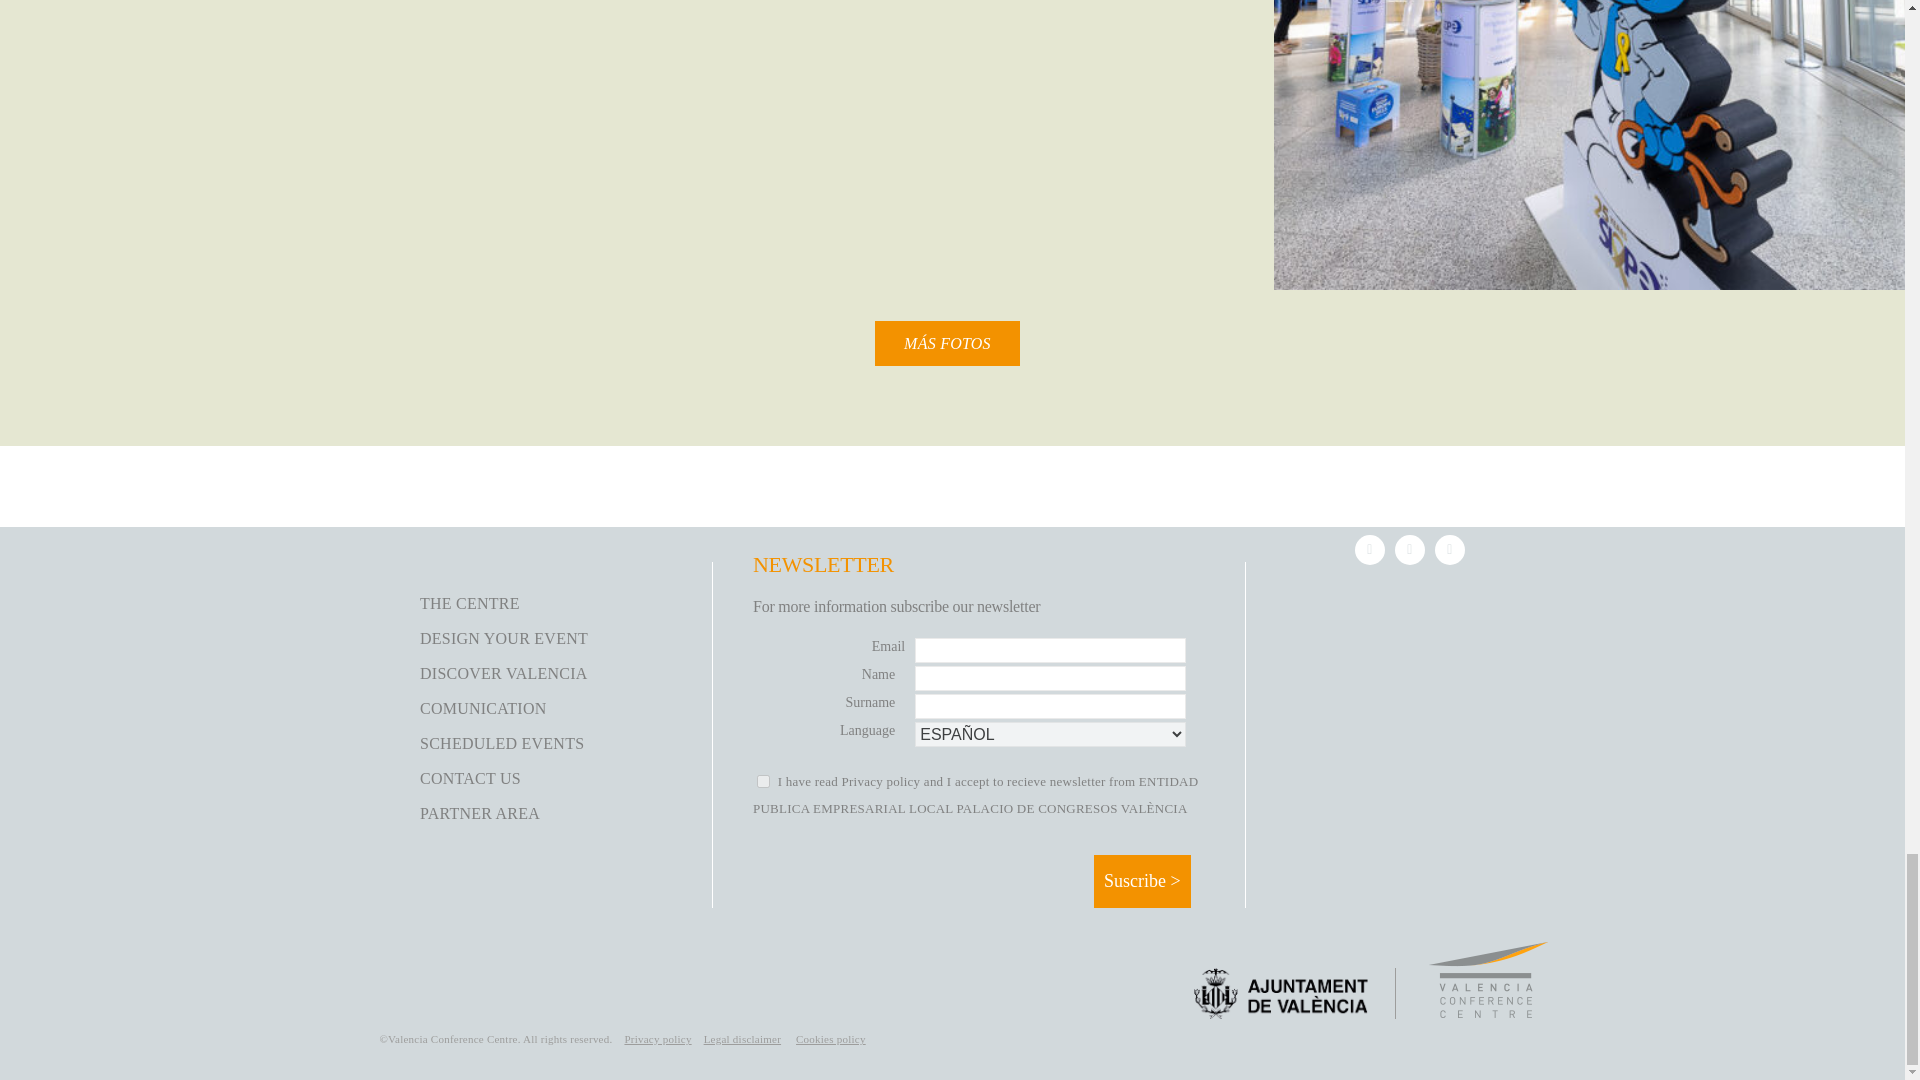  I want to click on on, so click(762, 782).